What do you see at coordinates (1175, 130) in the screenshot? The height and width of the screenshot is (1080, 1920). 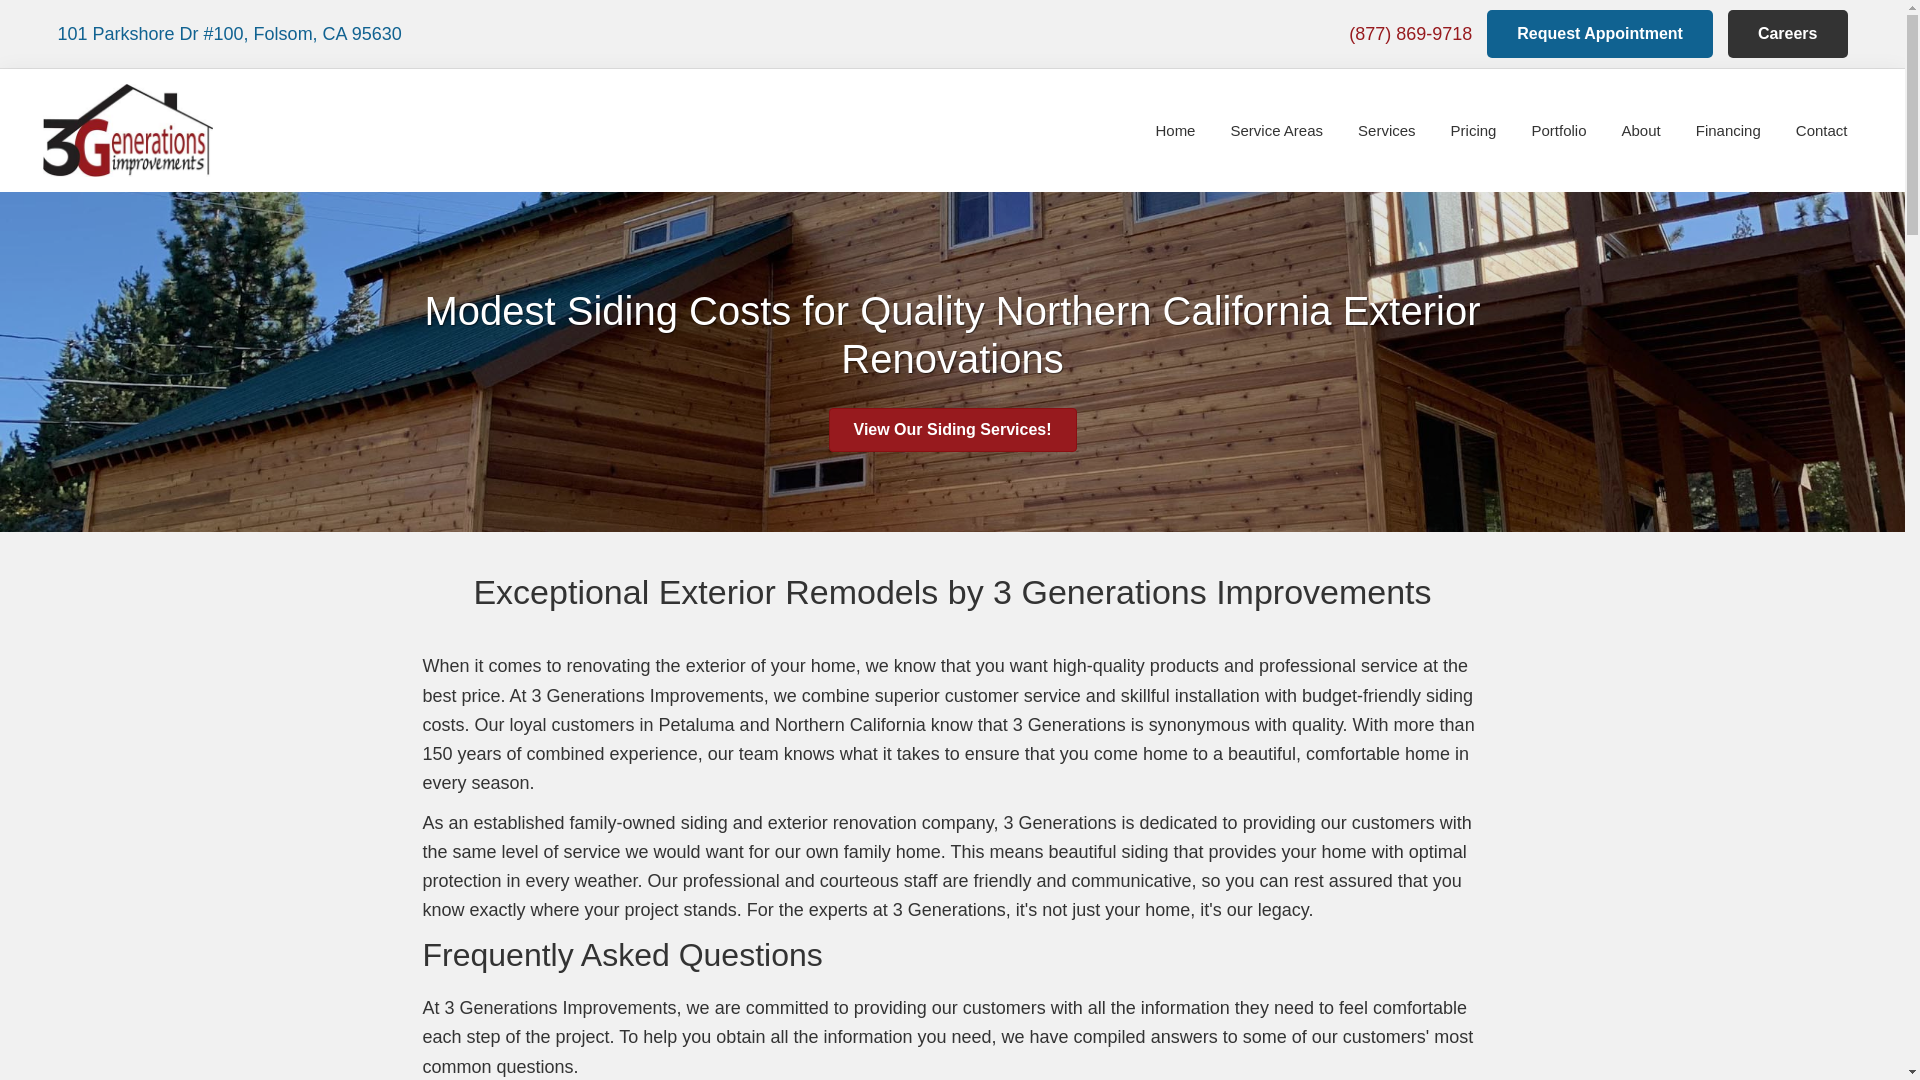 I see `Home` at bounding box center [1175, 130].